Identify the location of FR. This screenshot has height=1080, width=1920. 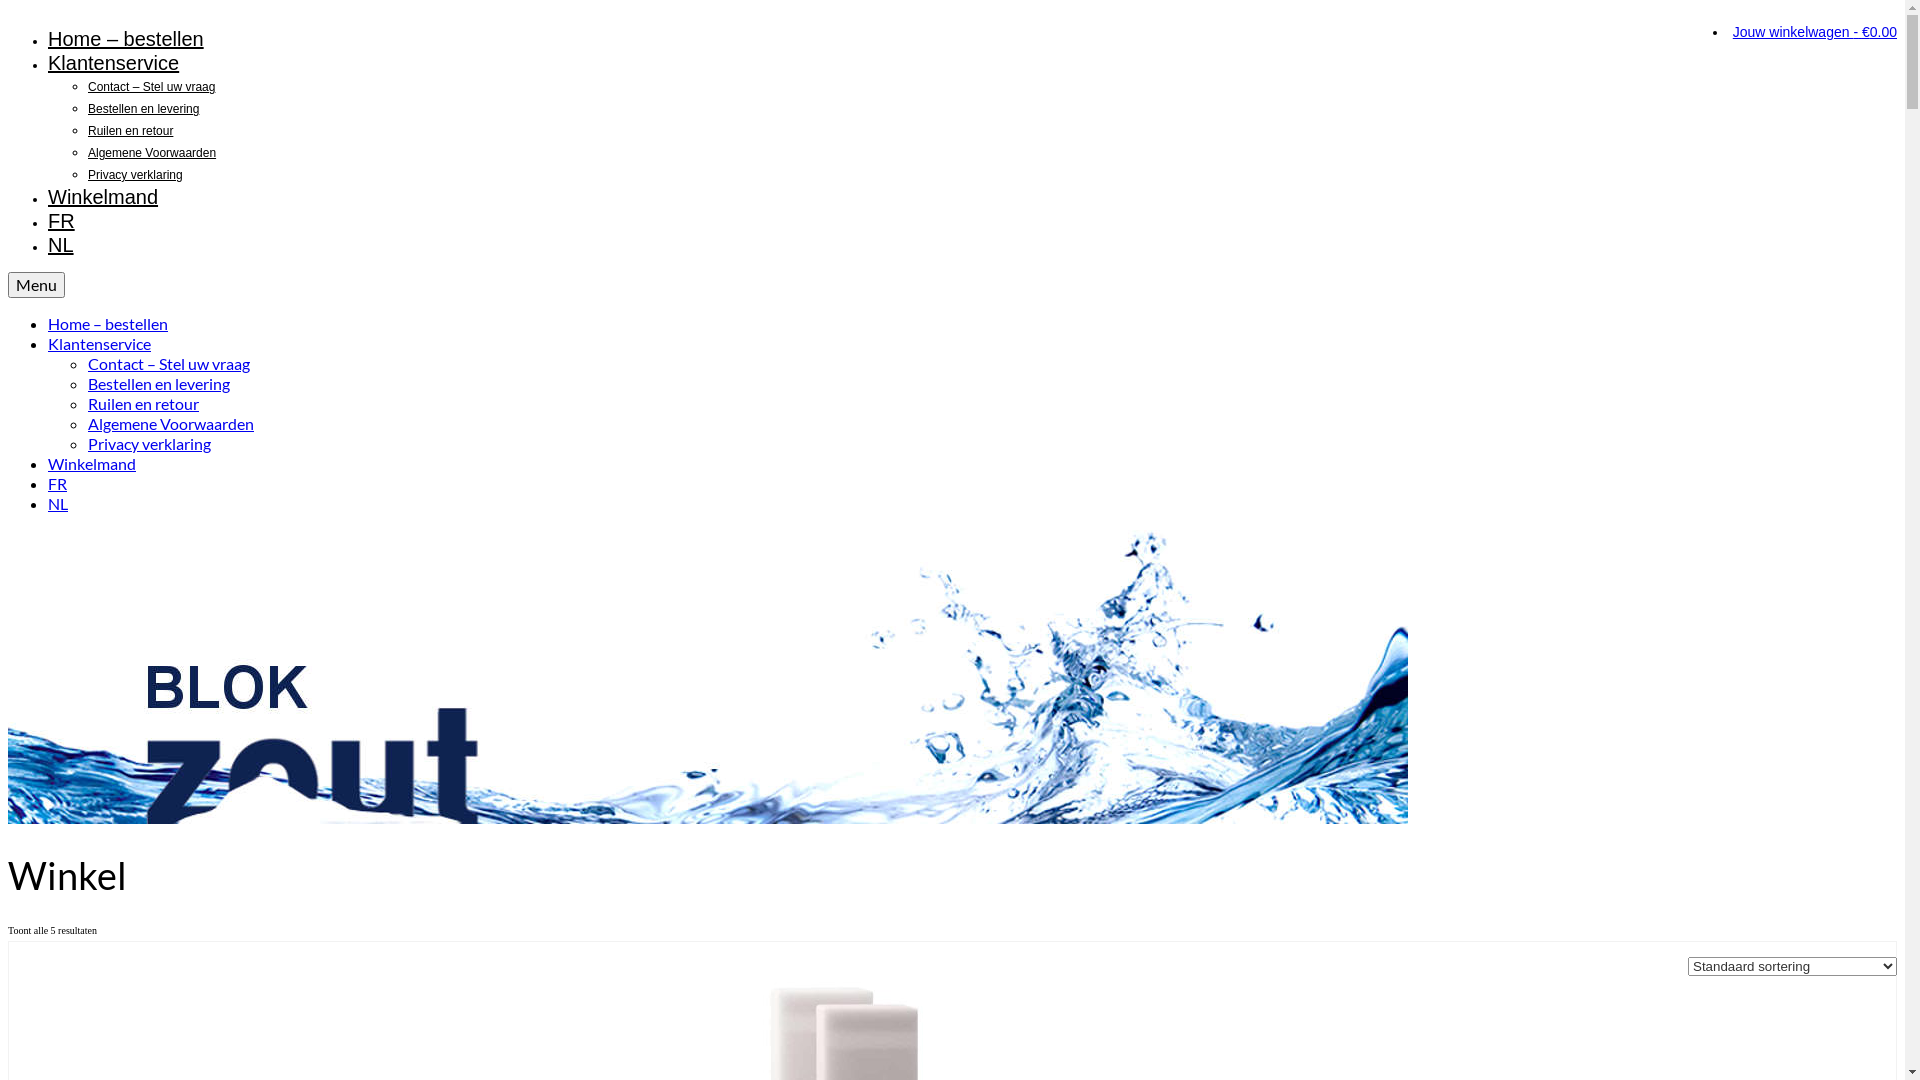
(62, 221).